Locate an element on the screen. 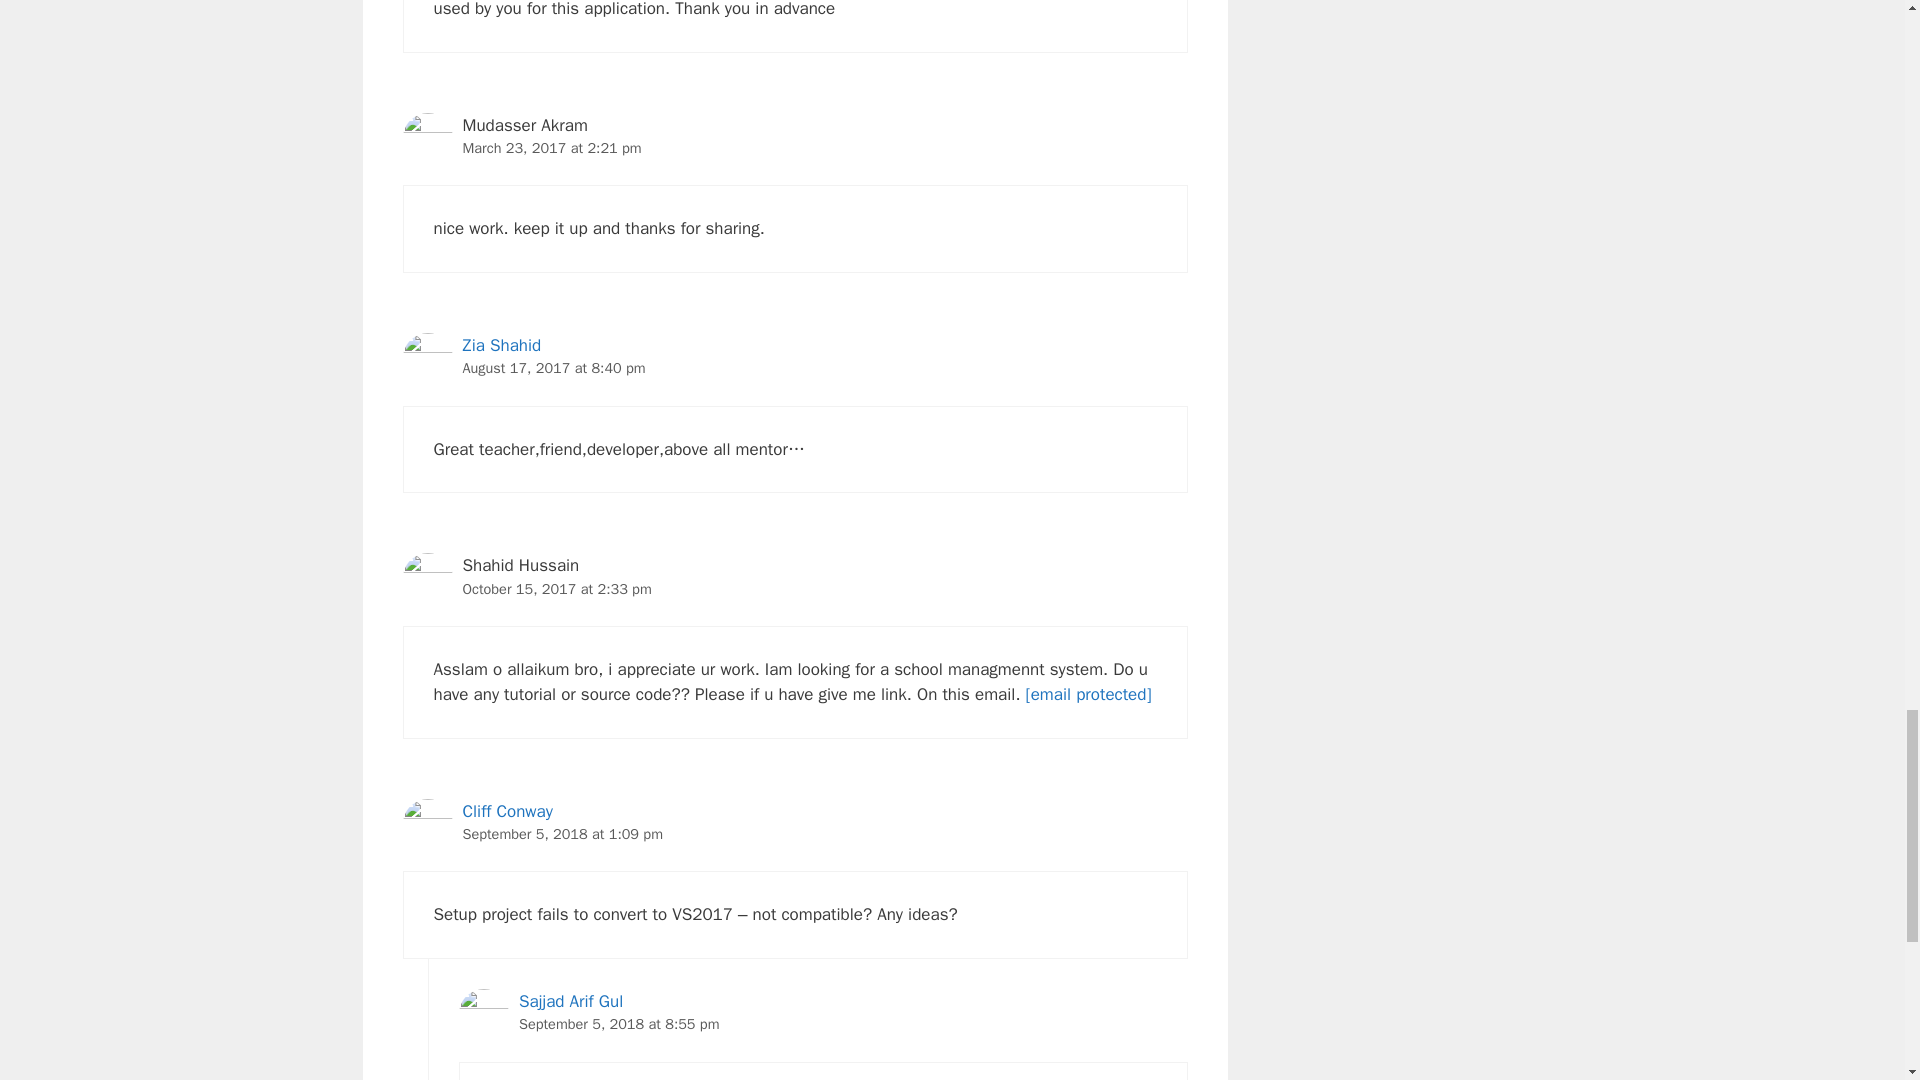  October 15, 2017 at 2:33 pm is located at coordinates (556, 588).